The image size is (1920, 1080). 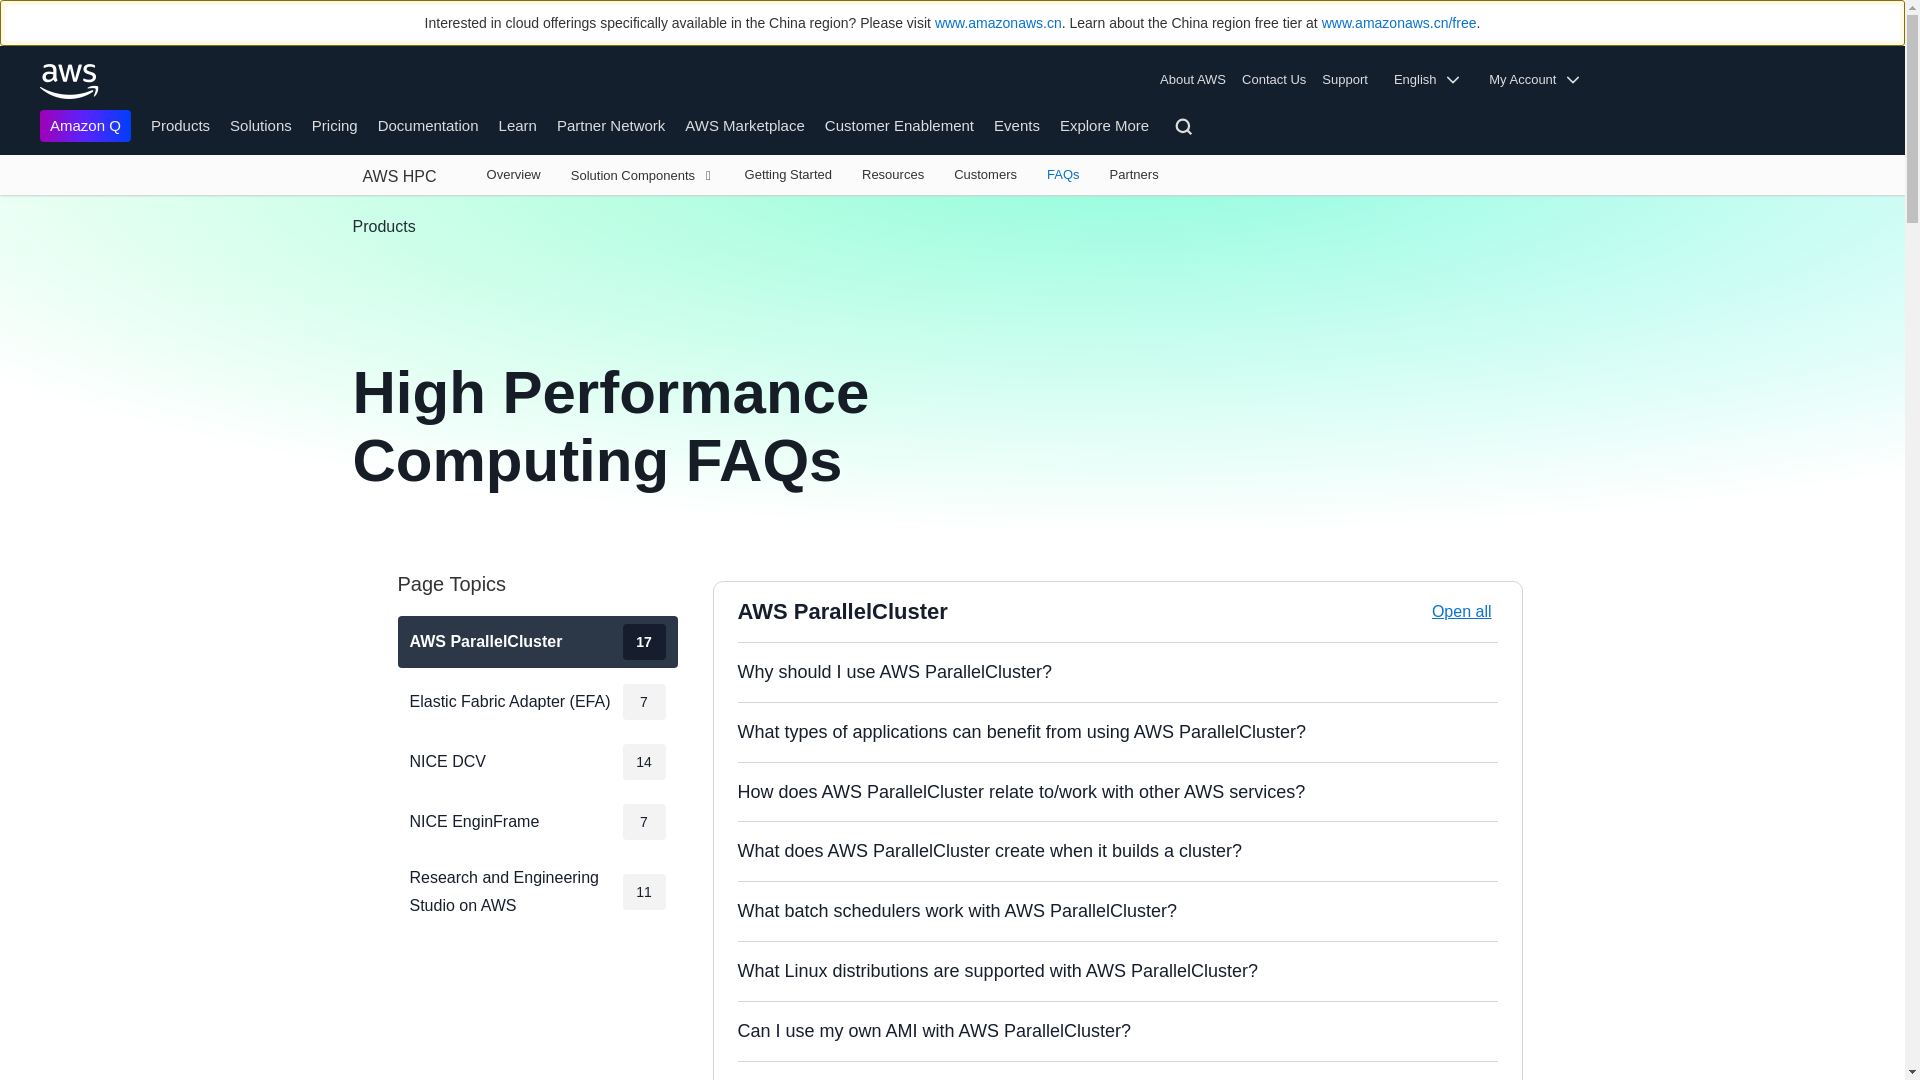 I want to click on My Account  , so click(x=1540, y=80).